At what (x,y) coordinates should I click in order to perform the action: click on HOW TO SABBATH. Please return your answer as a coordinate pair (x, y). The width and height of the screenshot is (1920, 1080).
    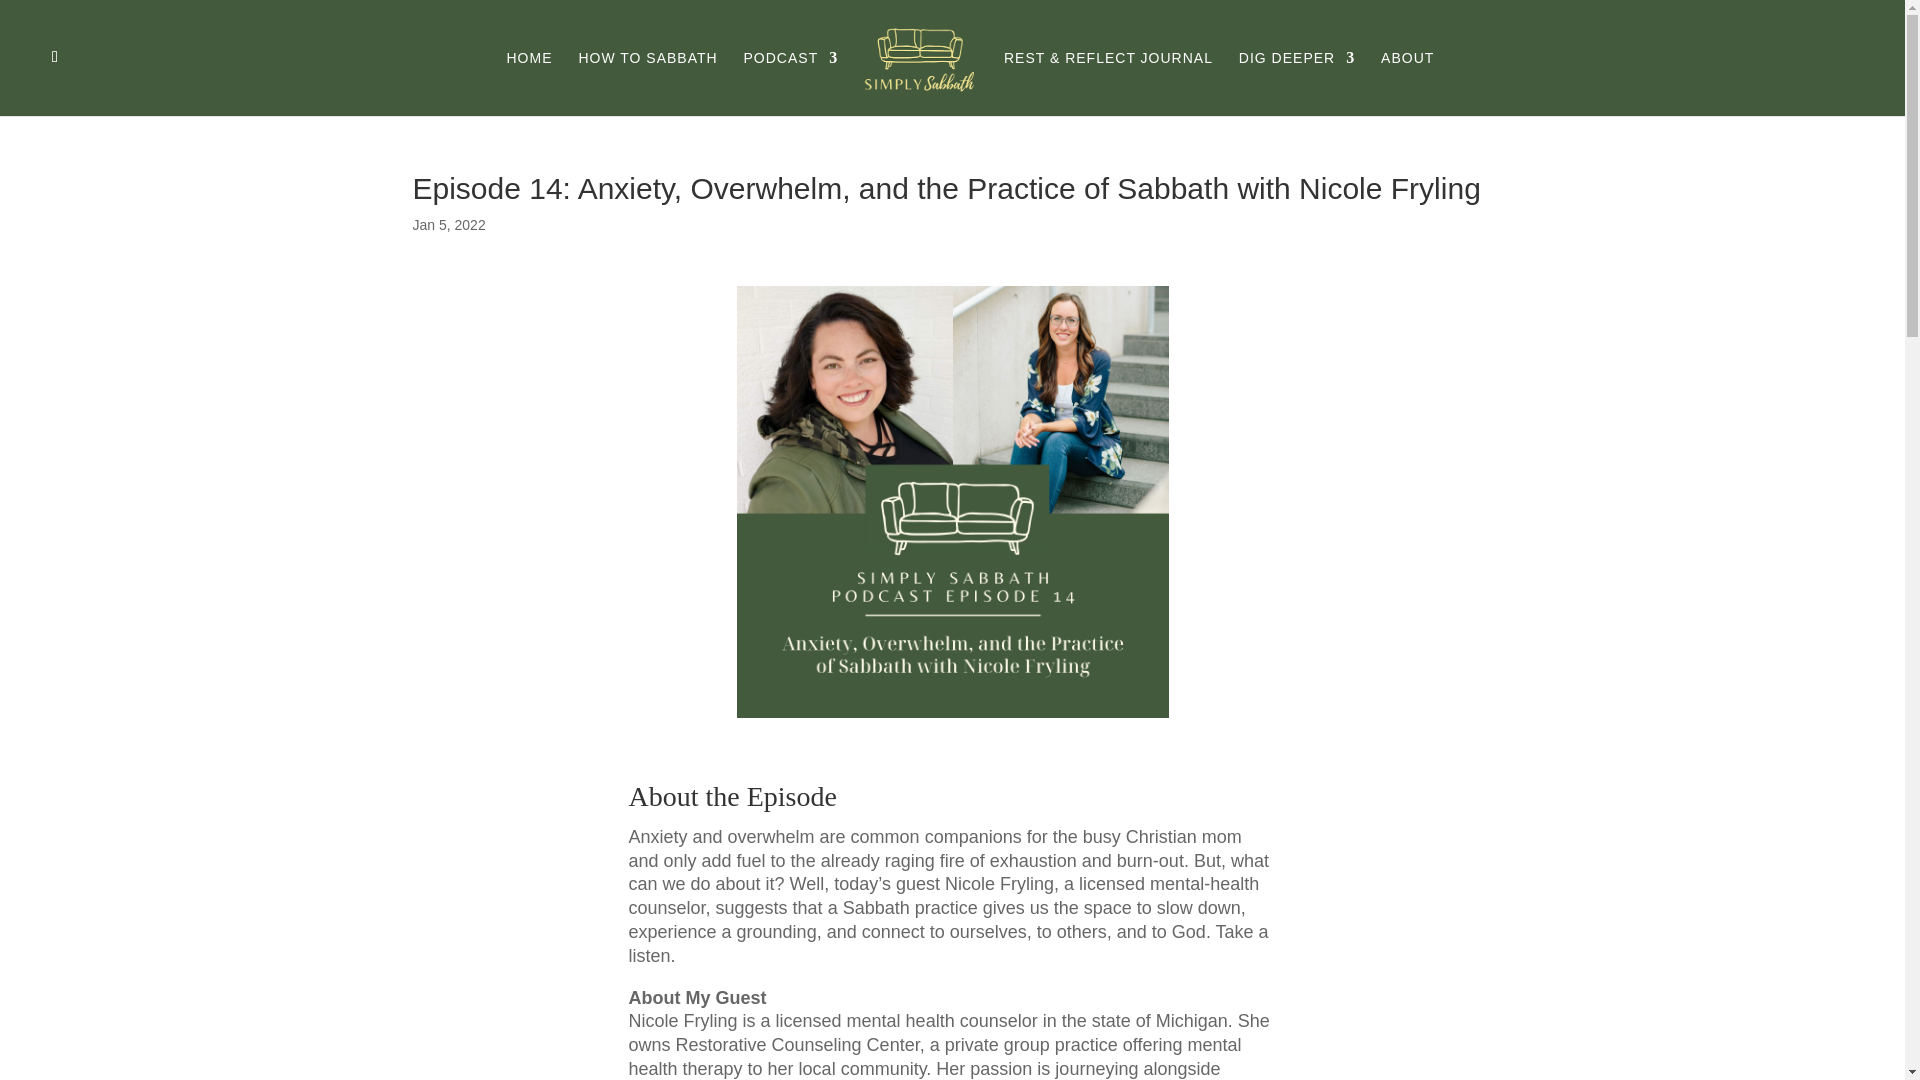
    Looking at the image, I should click on (646, 82).